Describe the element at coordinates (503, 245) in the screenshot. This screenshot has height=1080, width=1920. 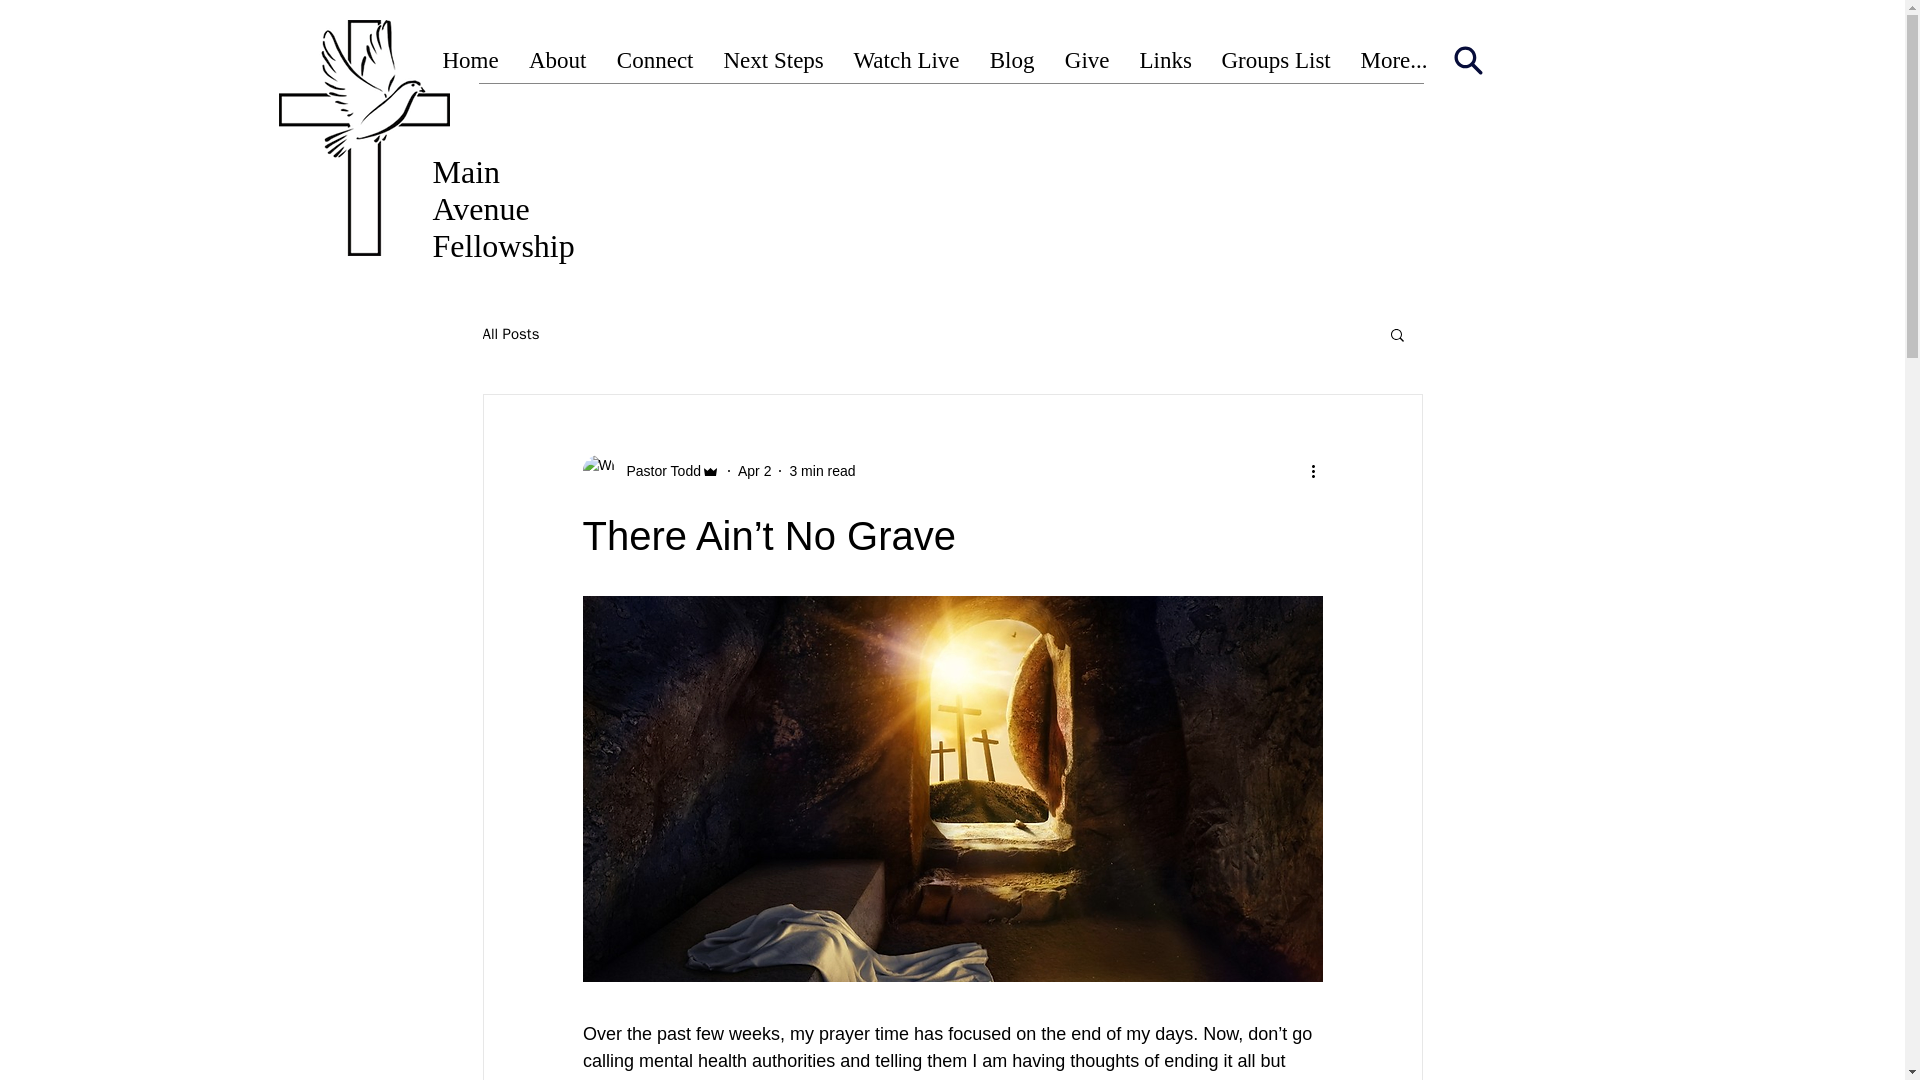
I see `Fellowship` at that location.